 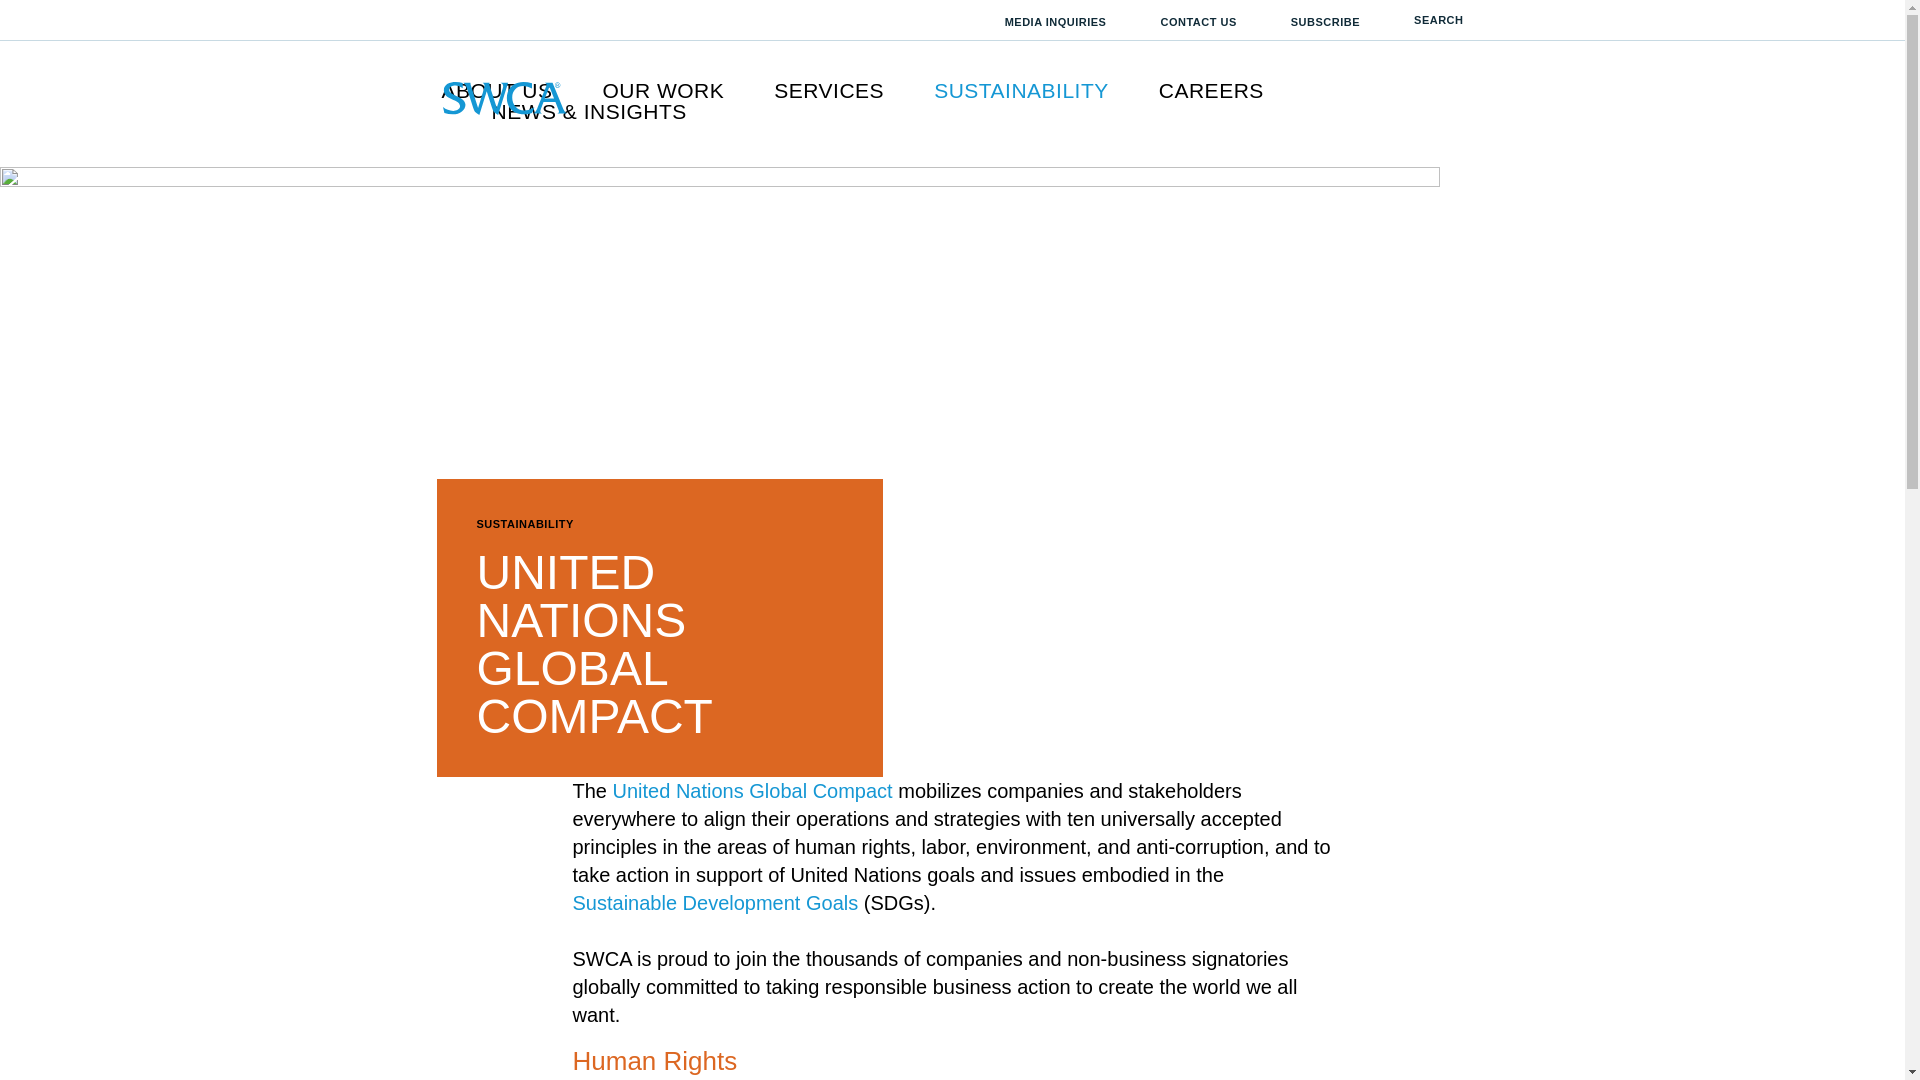 What do you see at coordinates (662, 90) in the screenshot?
I see `OUR WORK` at bounding box center [662, 90].